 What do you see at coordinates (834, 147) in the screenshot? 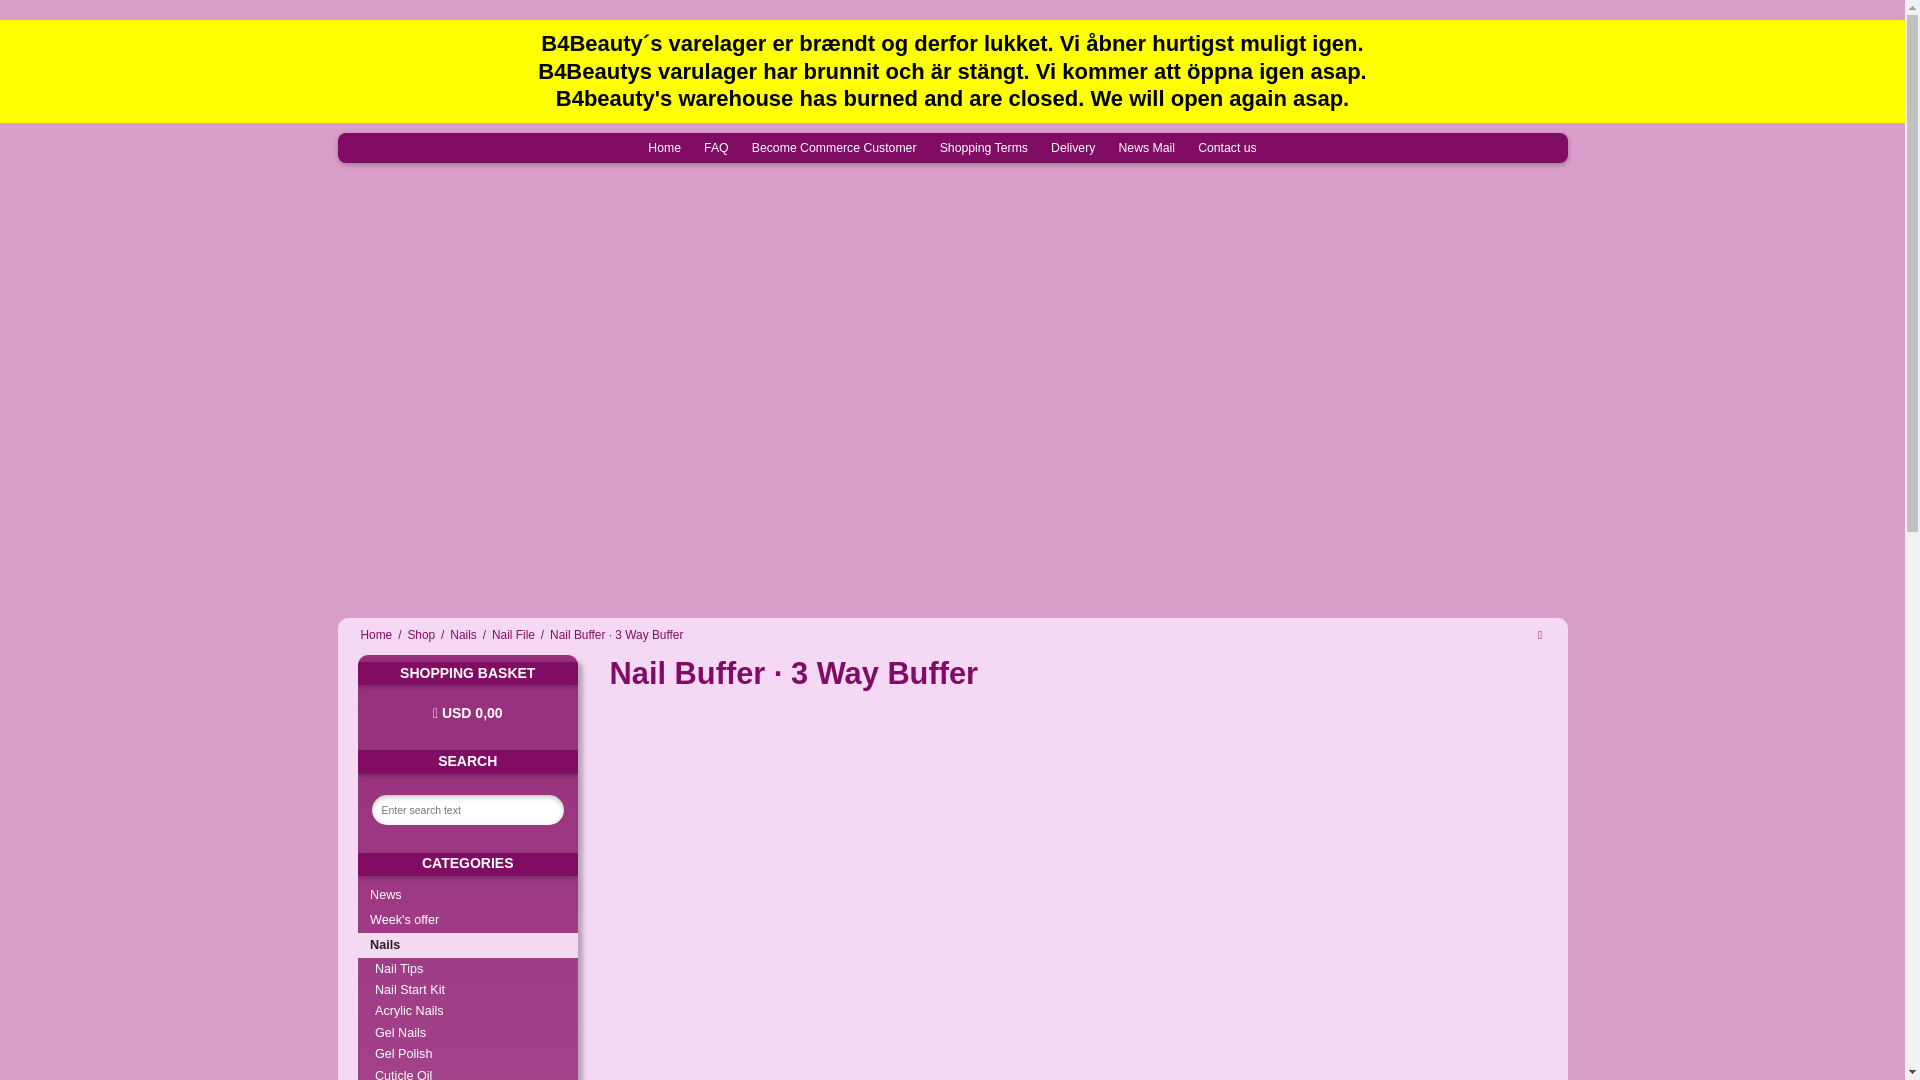
I see `Become Commerce Customer` at bounding box center [834, 147].